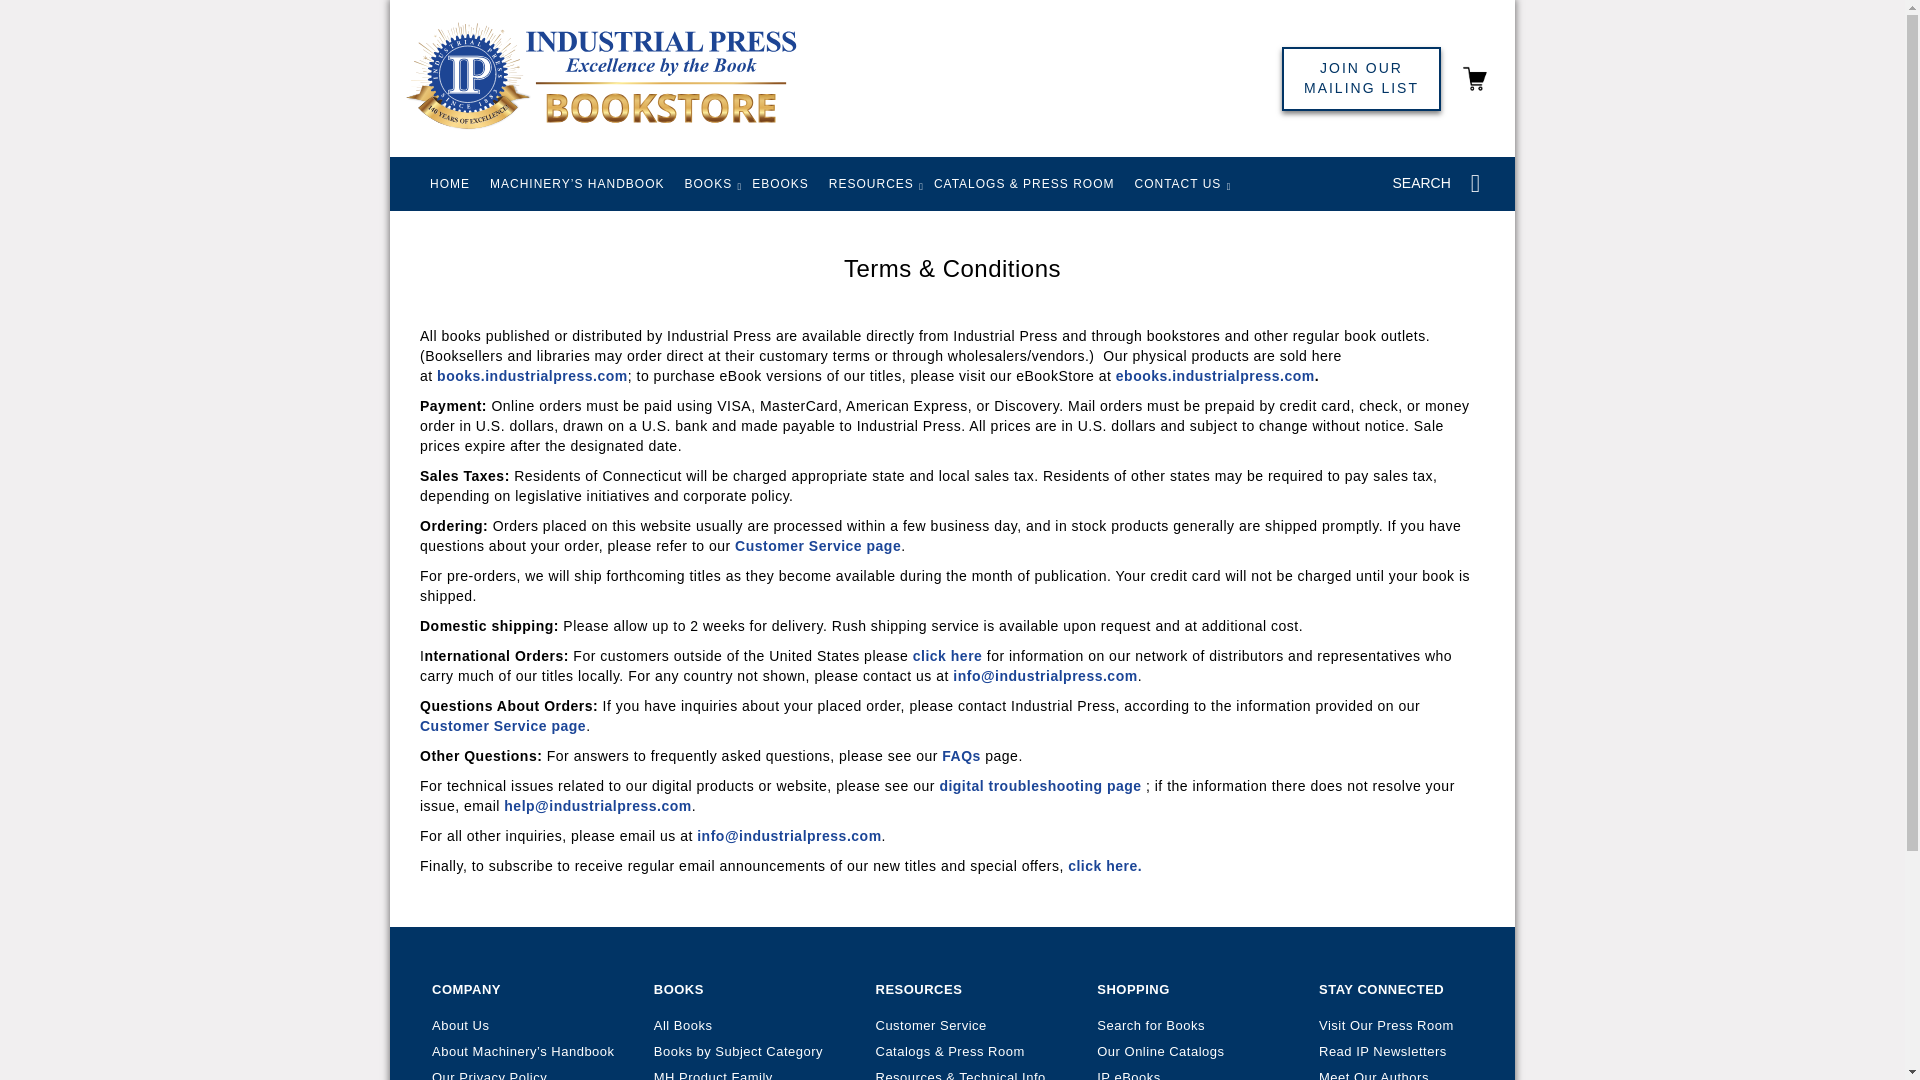 Image resolution: width=1920 pixels, height=1080 pixels. What do you see at coordinates (1178, 184) in the screenshot?
I see `CONTACT US` at bounding box center [1178, 184].